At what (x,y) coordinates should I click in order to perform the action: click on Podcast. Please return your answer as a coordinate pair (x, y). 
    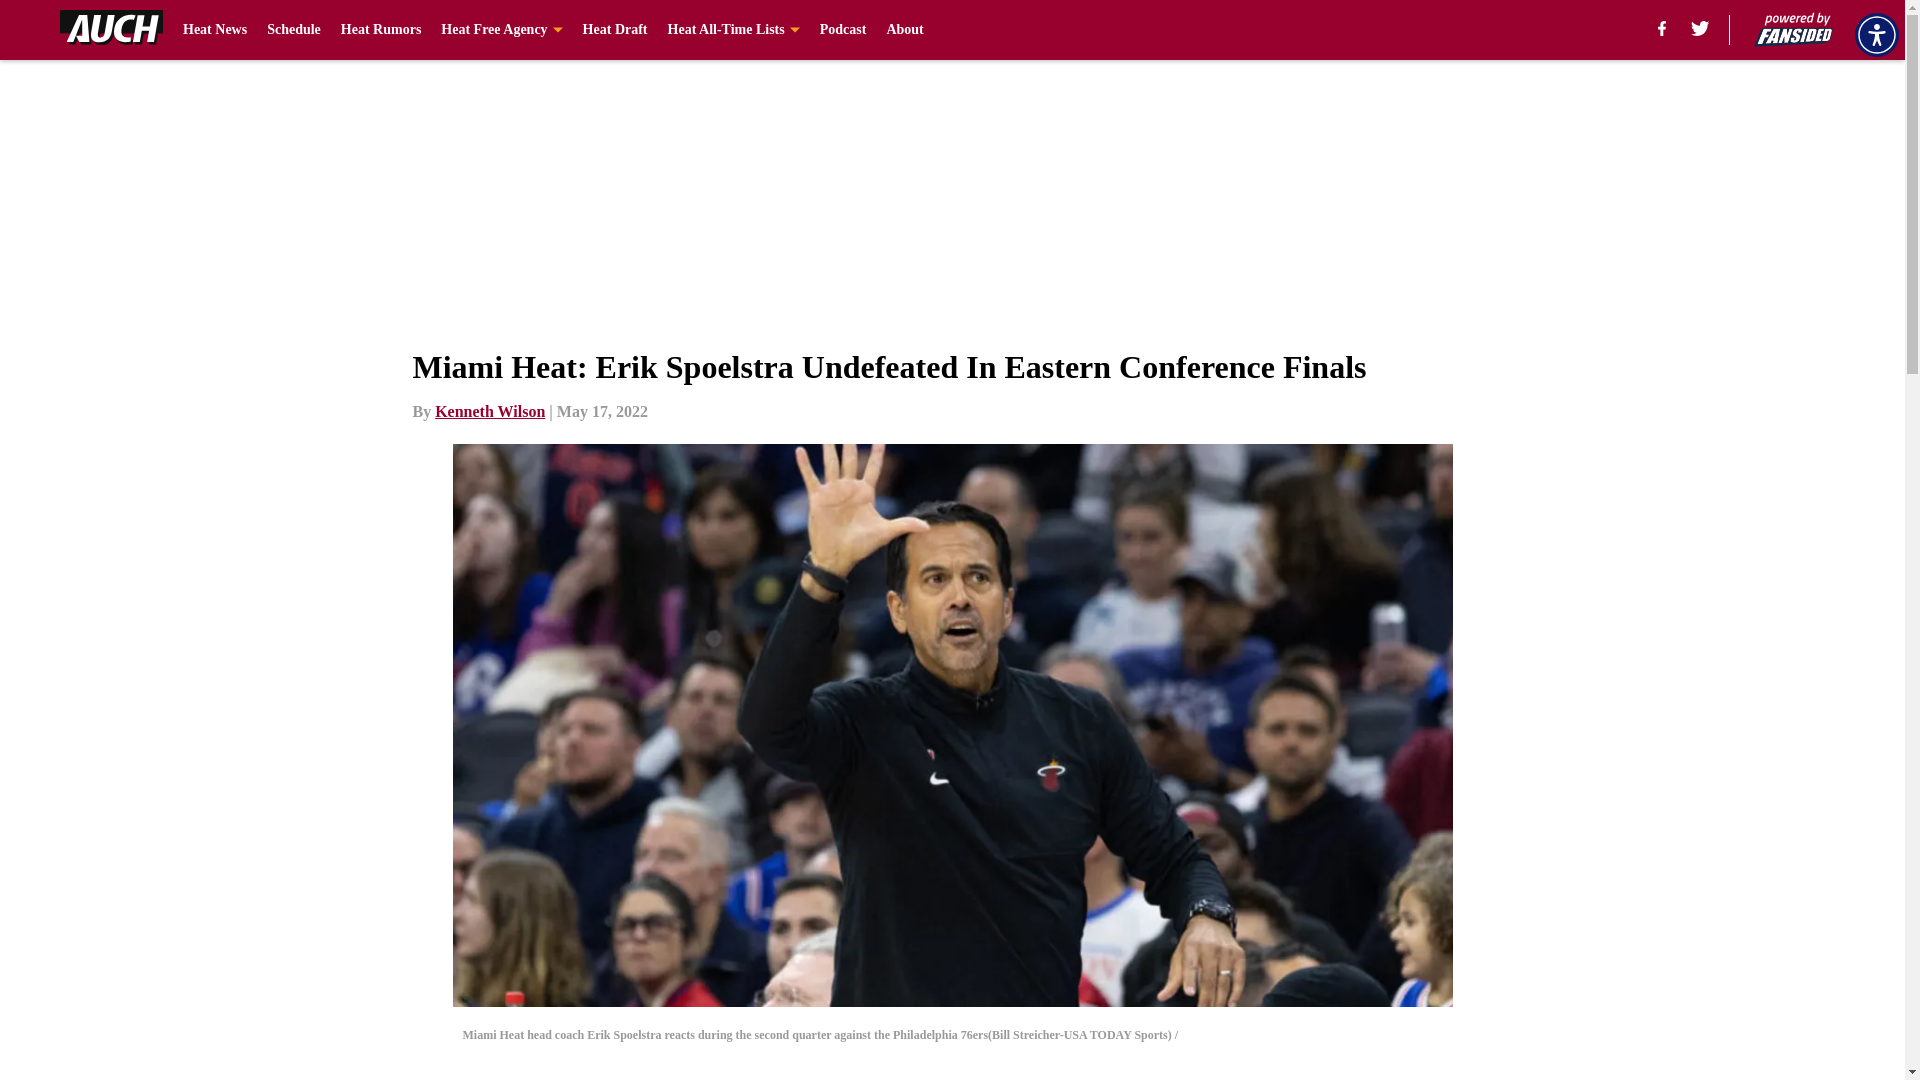
    Looking at the image, I should click on (843, 30).